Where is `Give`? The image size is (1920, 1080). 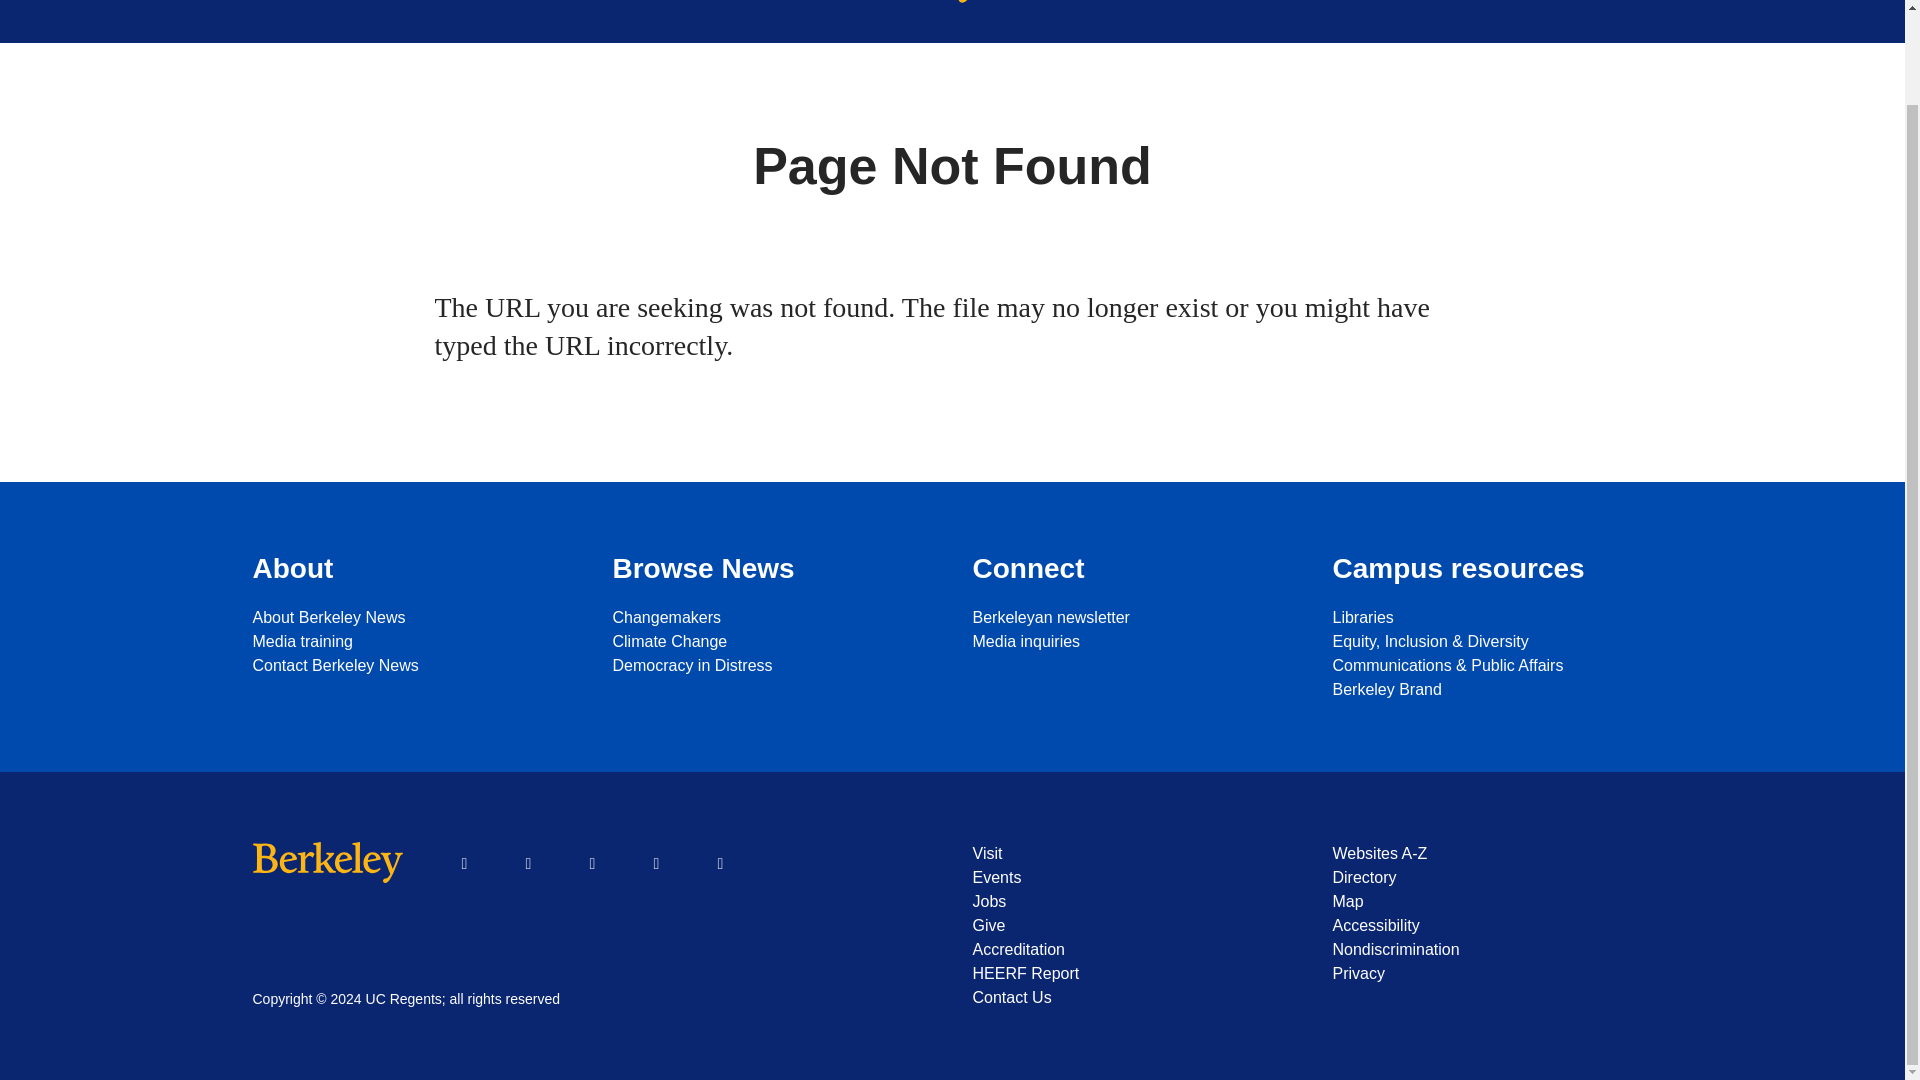 Give is located at coordinates (1132, 926).